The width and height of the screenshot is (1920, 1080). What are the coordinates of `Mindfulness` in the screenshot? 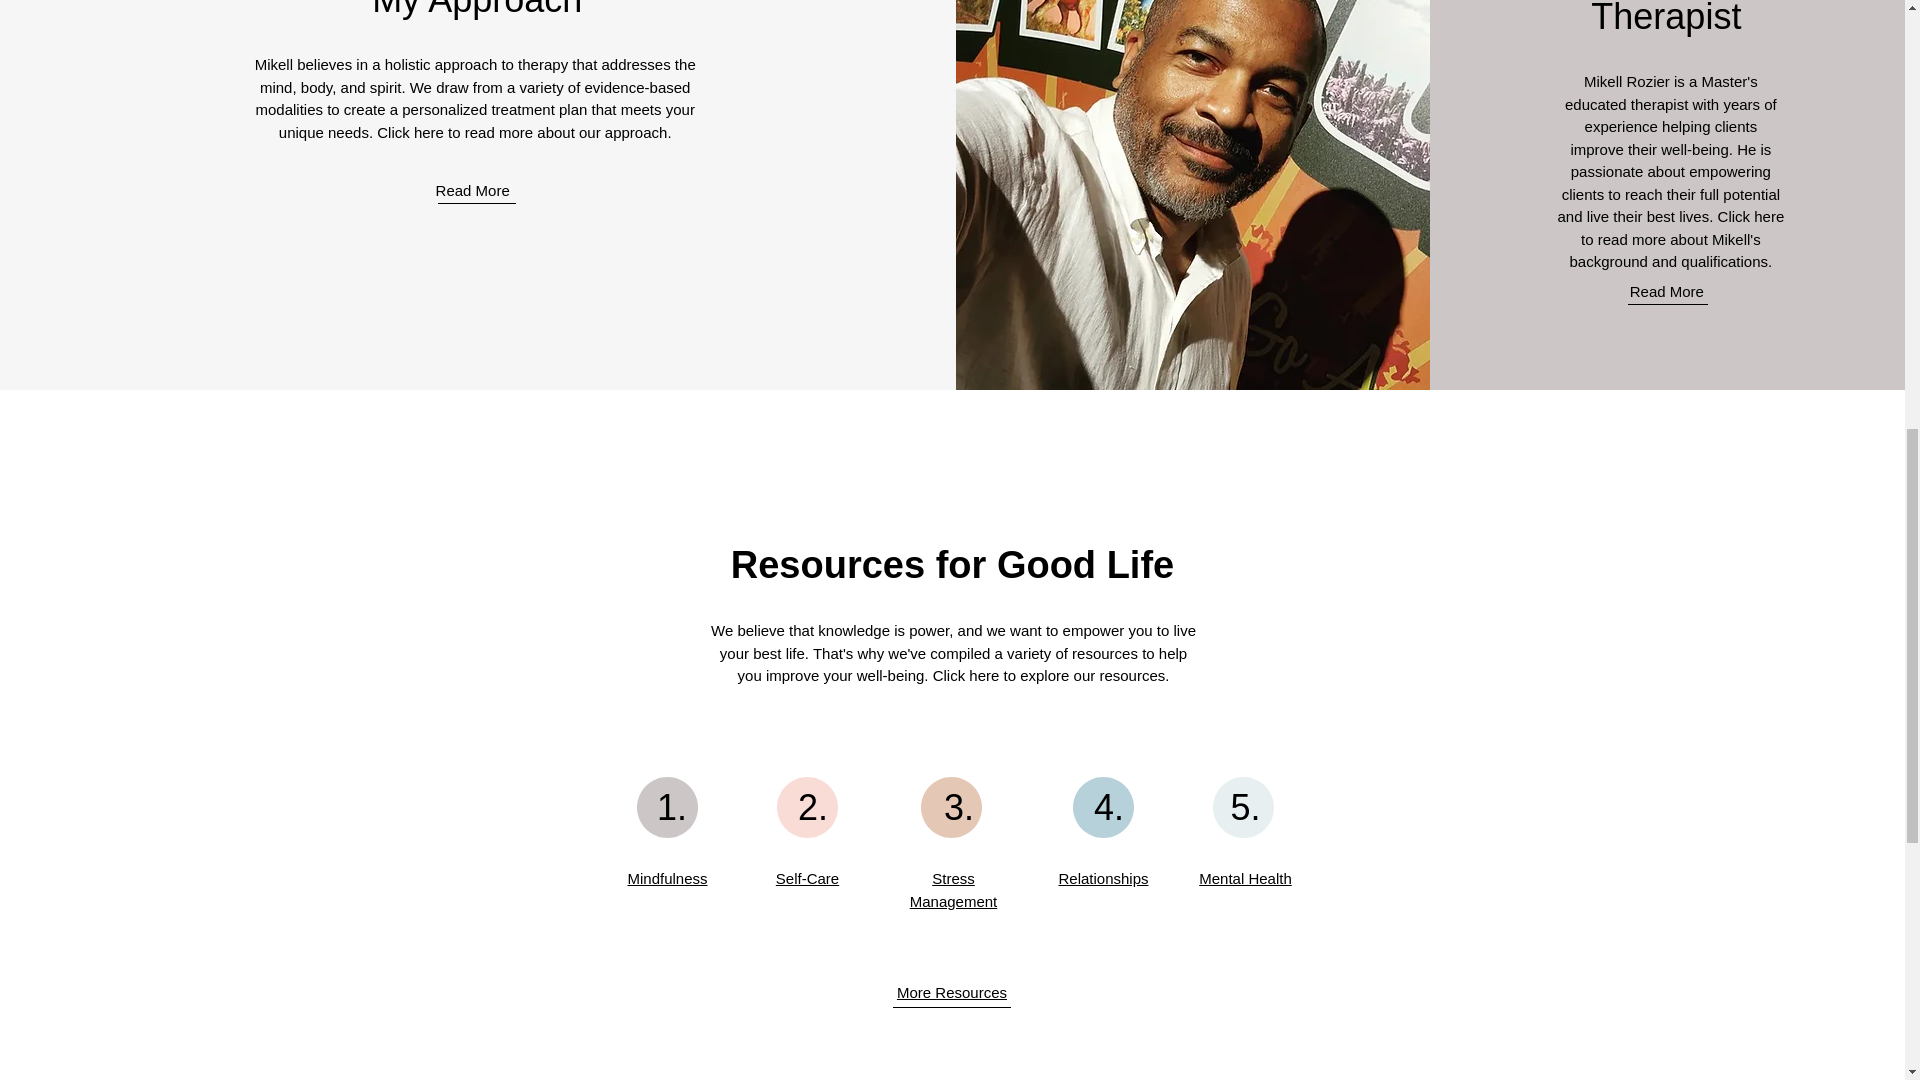 It's located at (666, 878).